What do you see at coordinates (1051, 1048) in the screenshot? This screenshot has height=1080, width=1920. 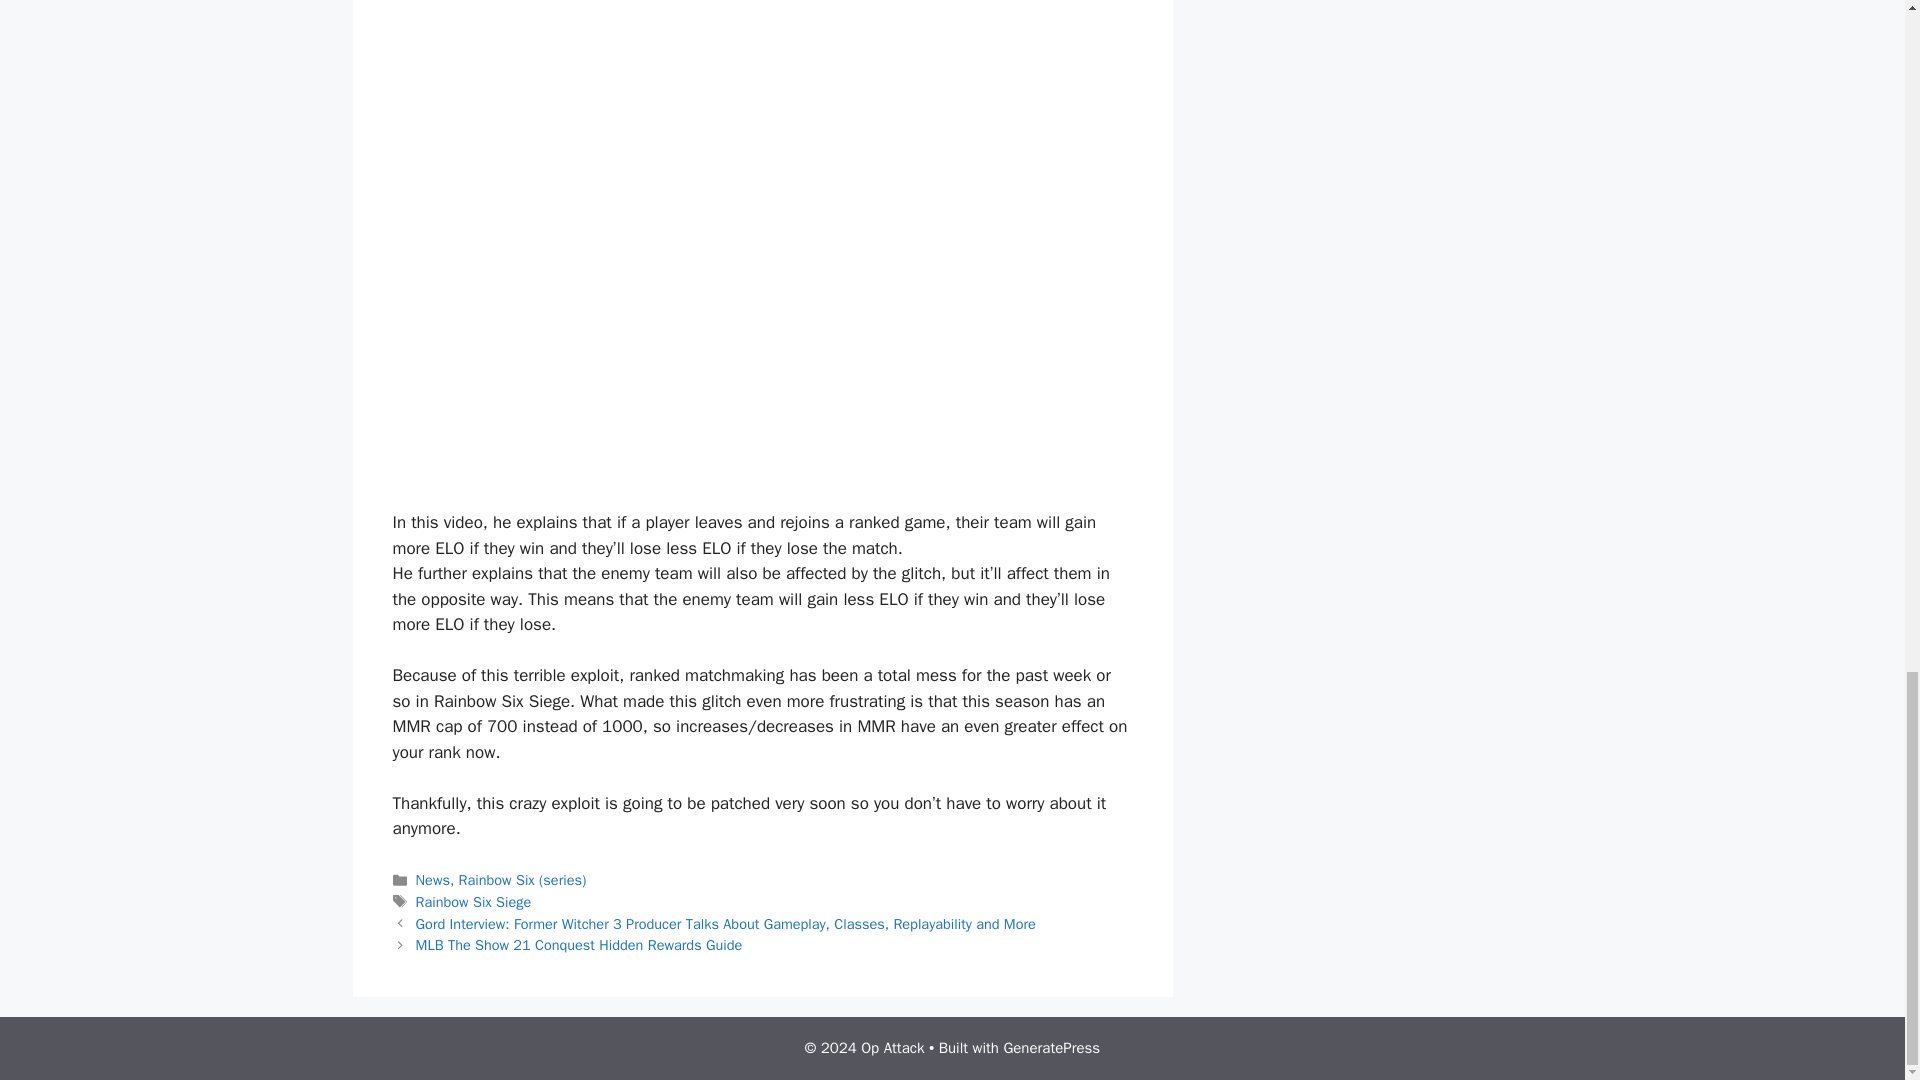 I see `GeneratePress` at bounding box center [1051, 1048].